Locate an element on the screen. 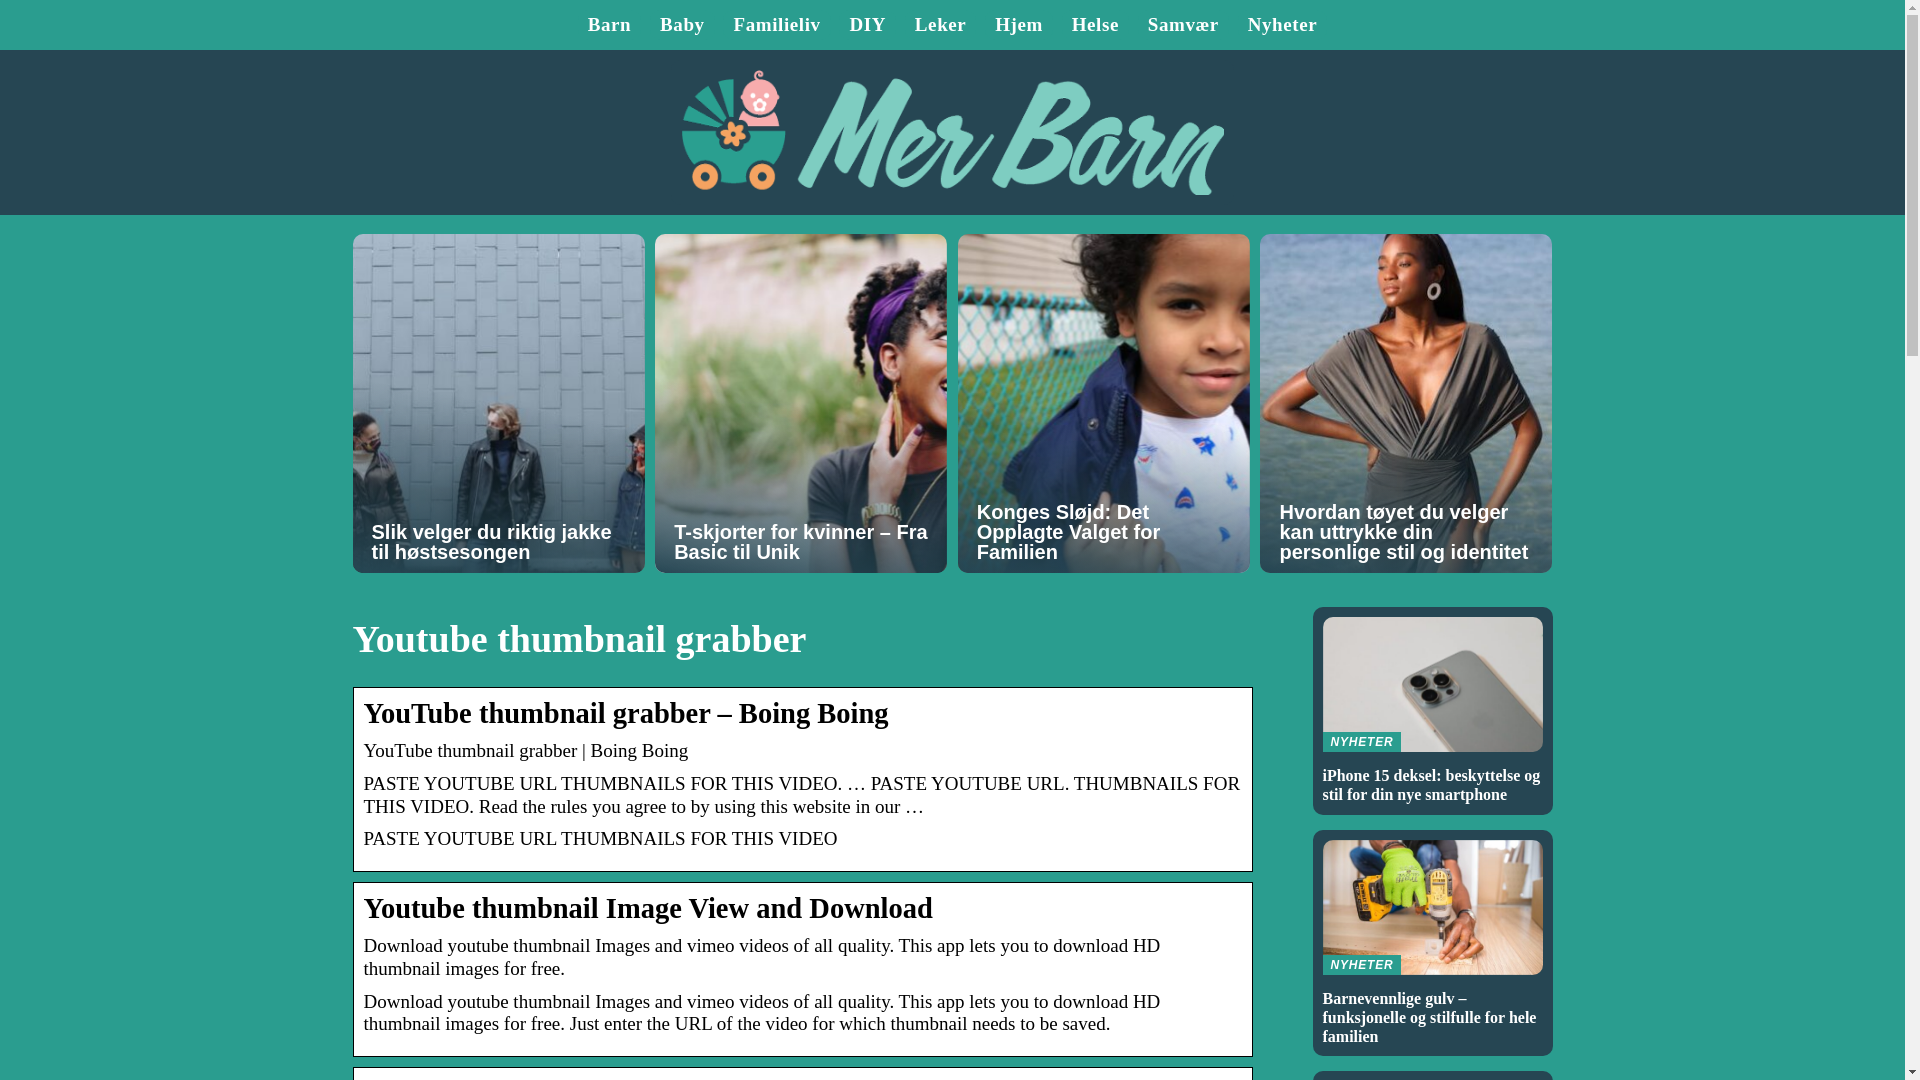 The width and height of the screenshot is (1920, 1080). Helse is located at coordinates (1095, 24).